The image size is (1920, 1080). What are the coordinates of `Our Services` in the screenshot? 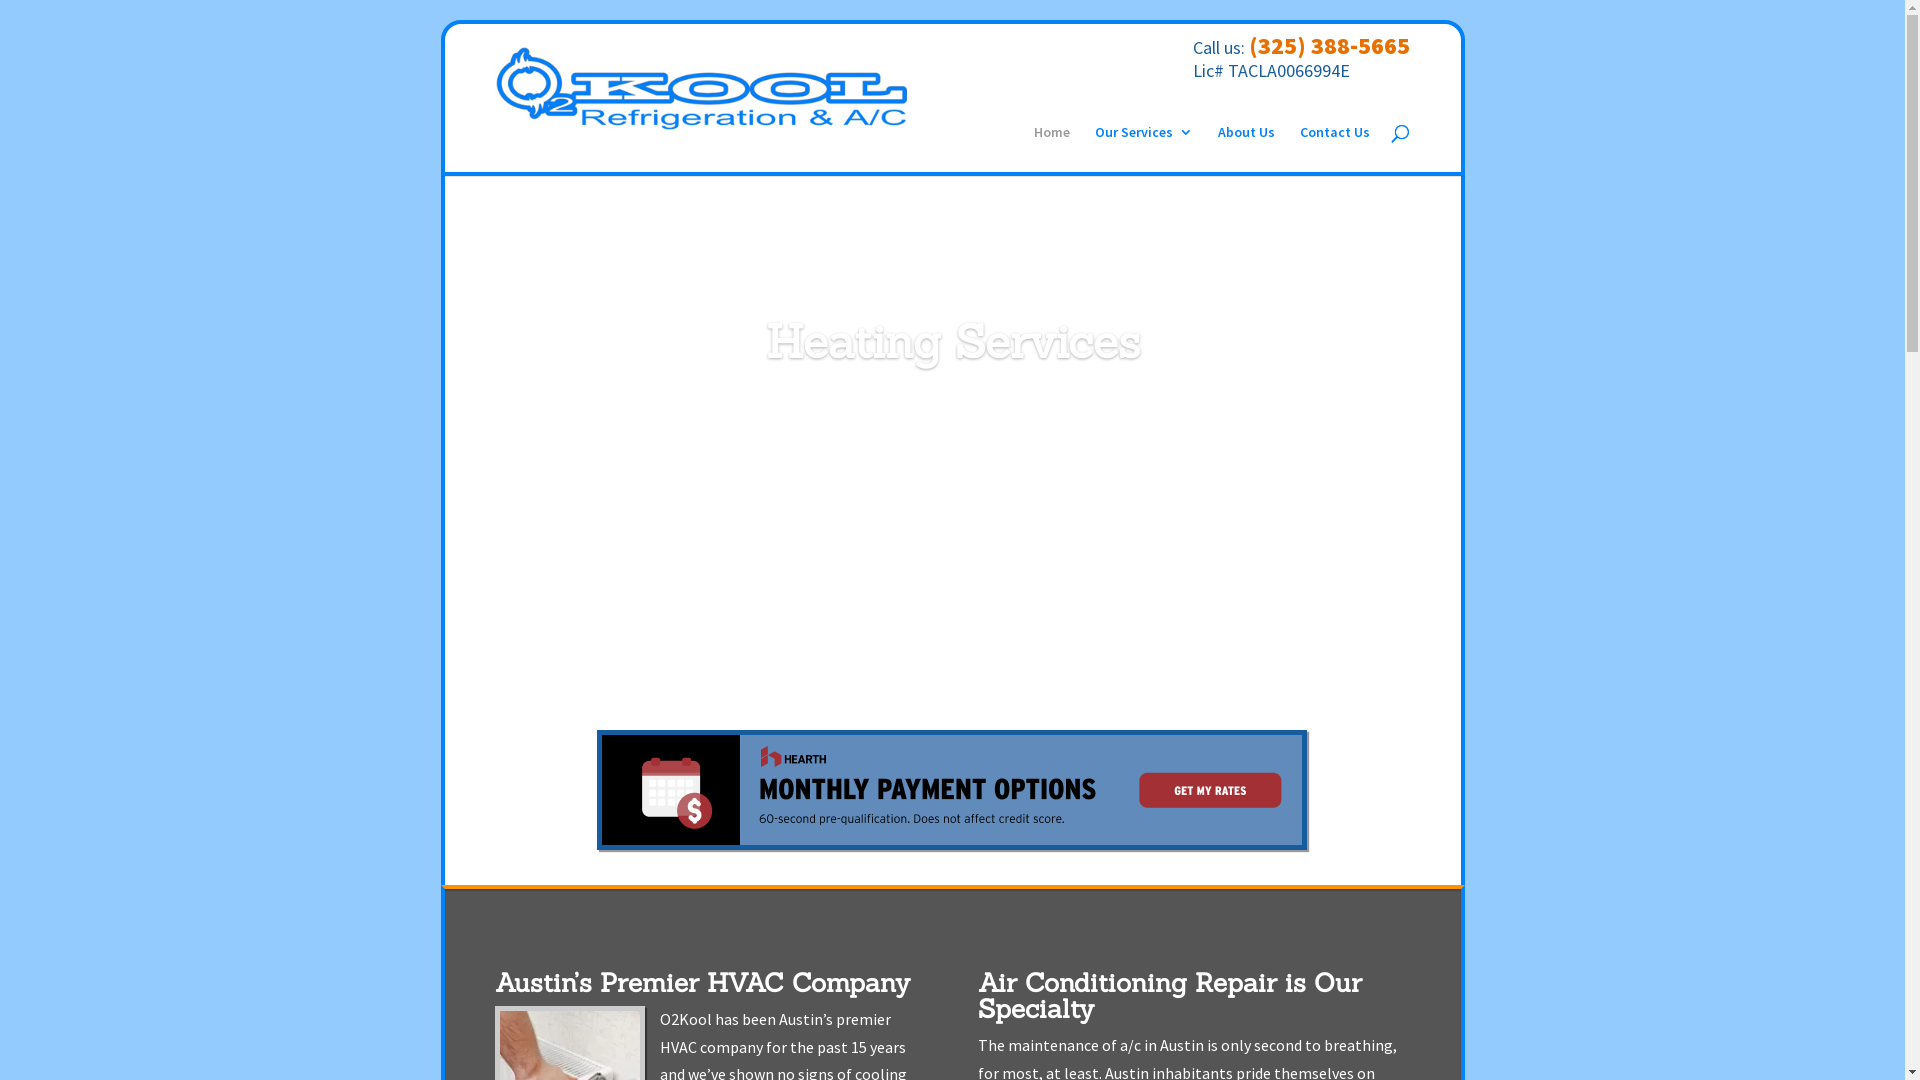 It's located at (1144, 148).